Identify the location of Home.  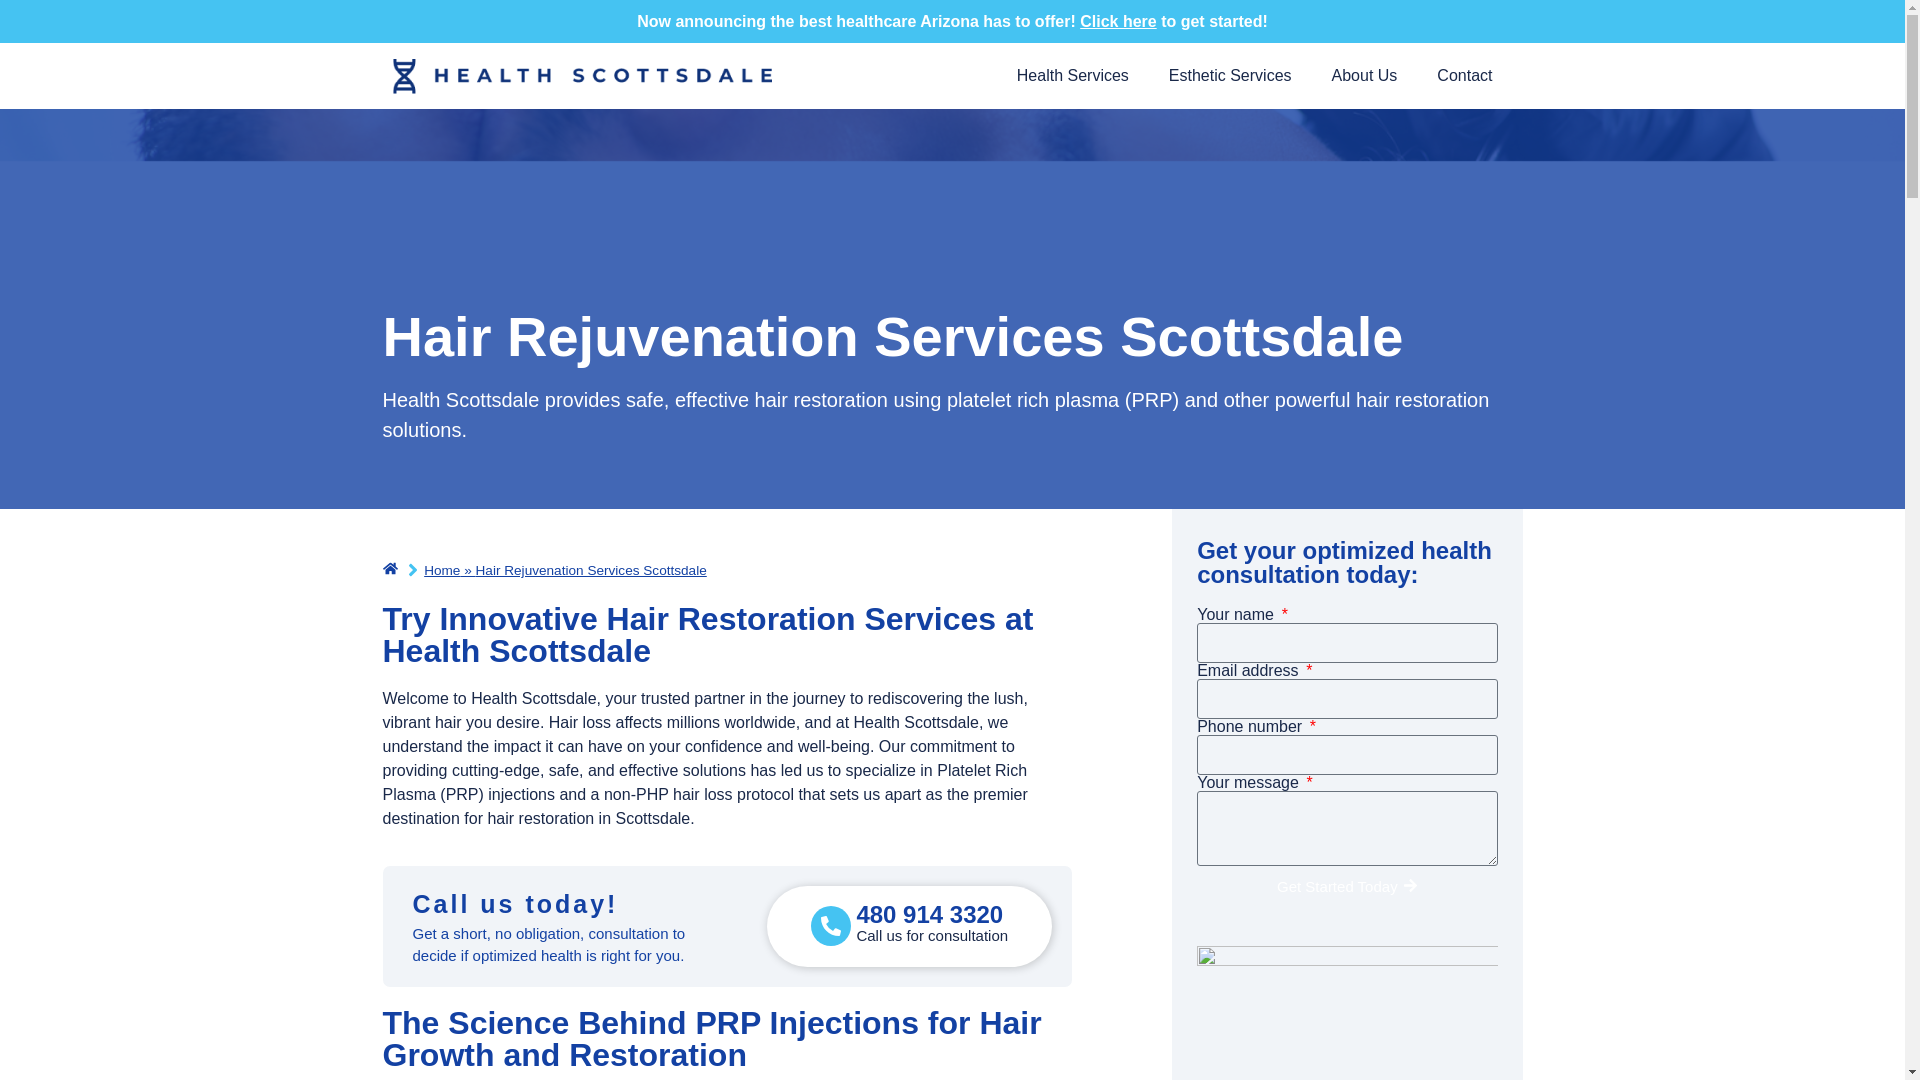
(442, 570).